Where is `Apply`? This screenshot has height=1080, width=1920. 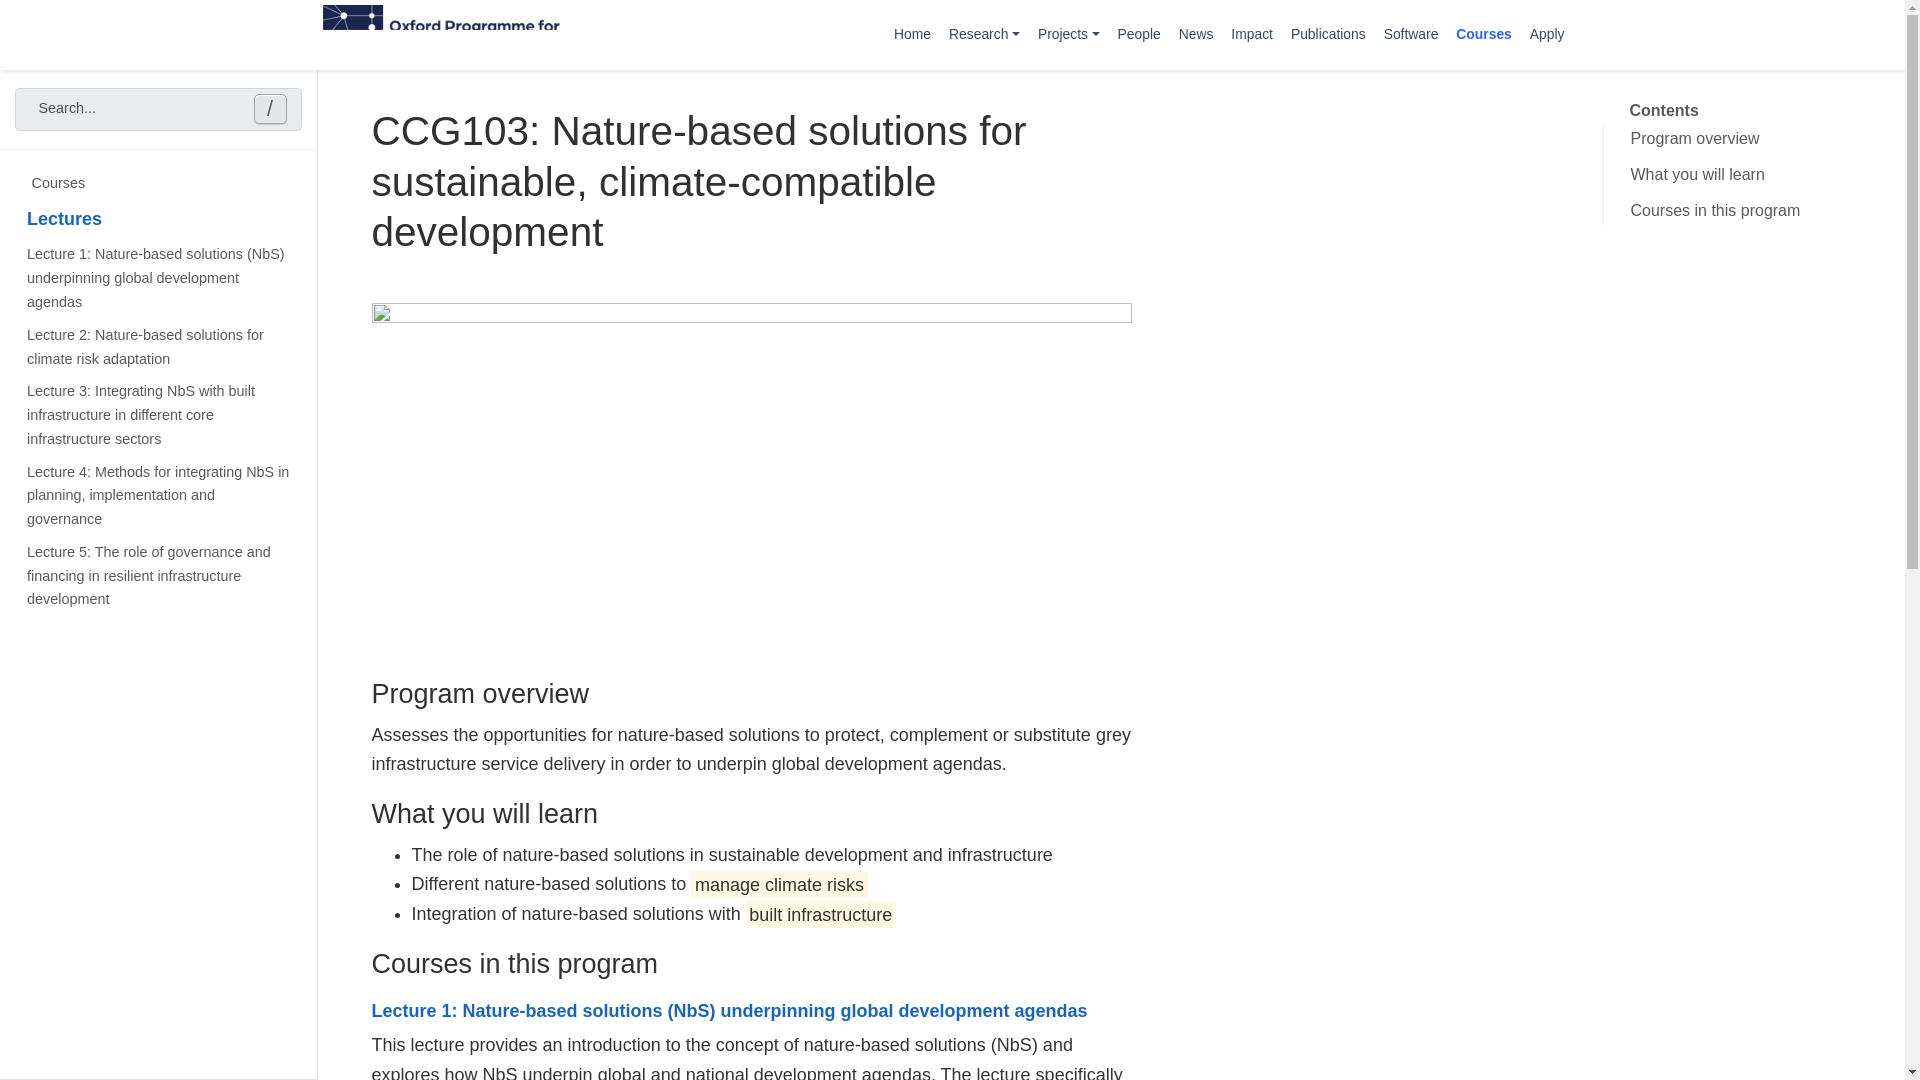
Apply is located at coordinates (1547, 34).